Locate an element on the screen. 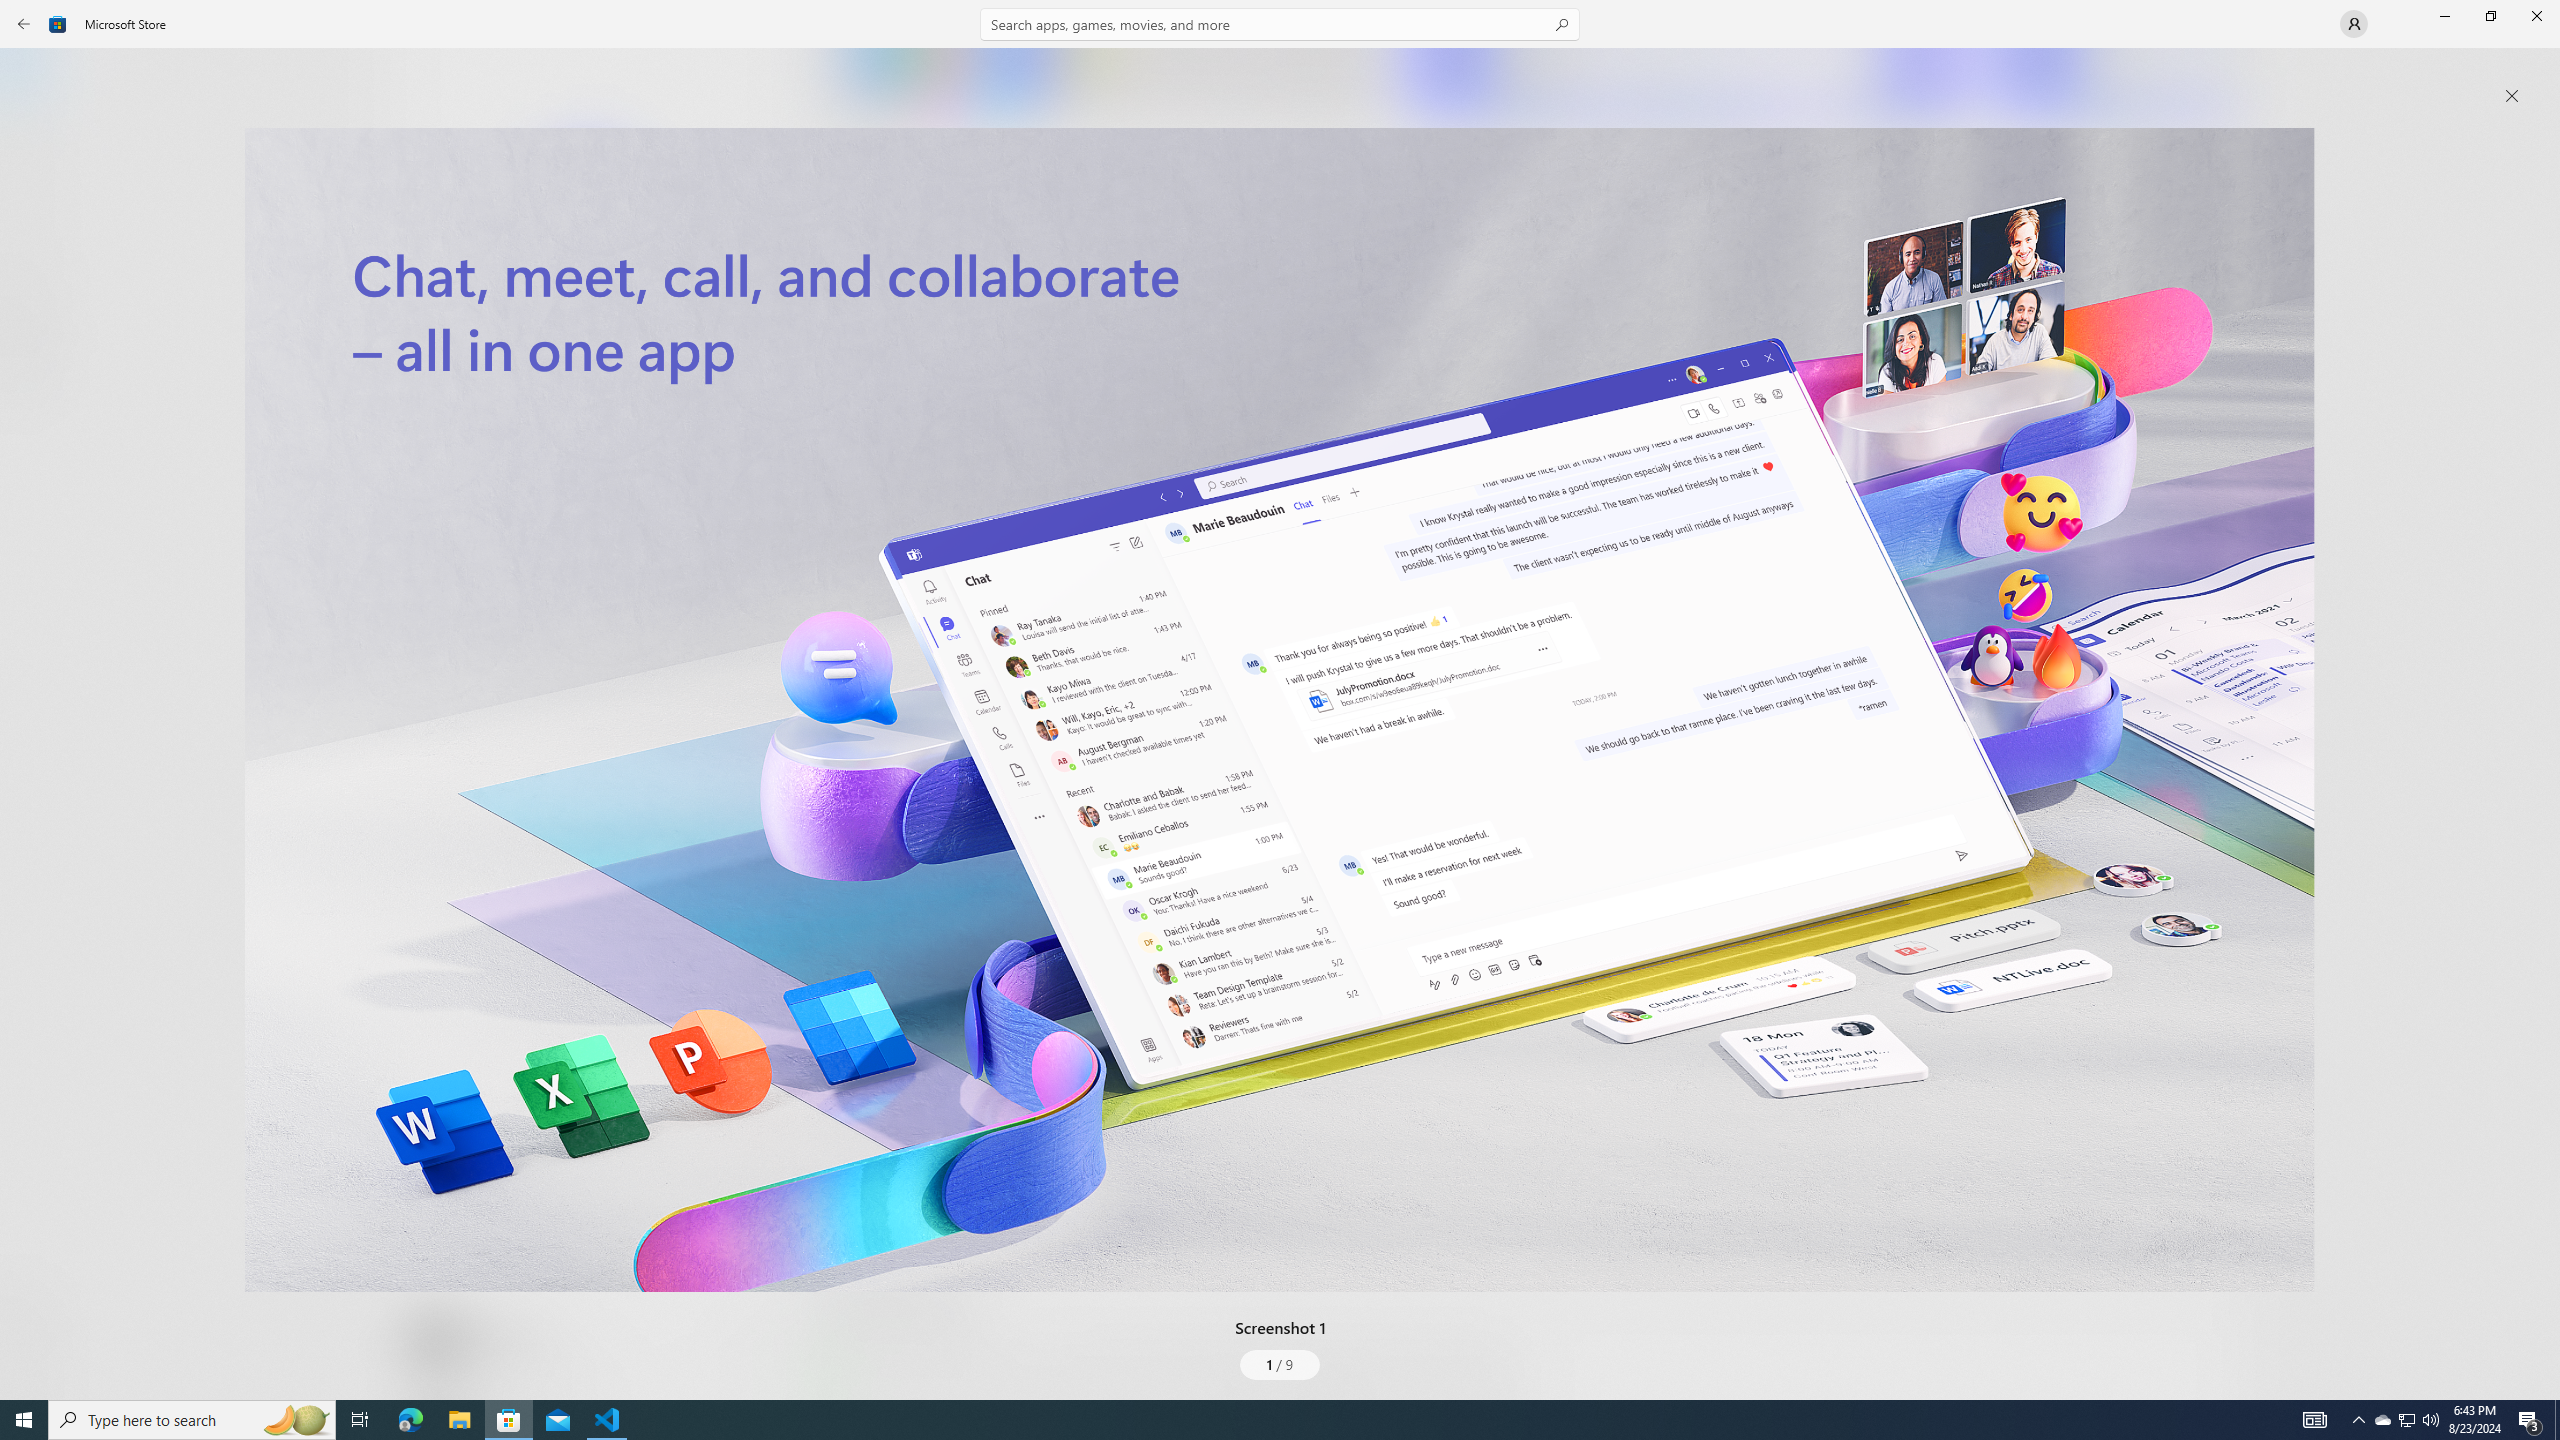 The image size is (2560, 1440). Share is located at coordinates (747, 1352).